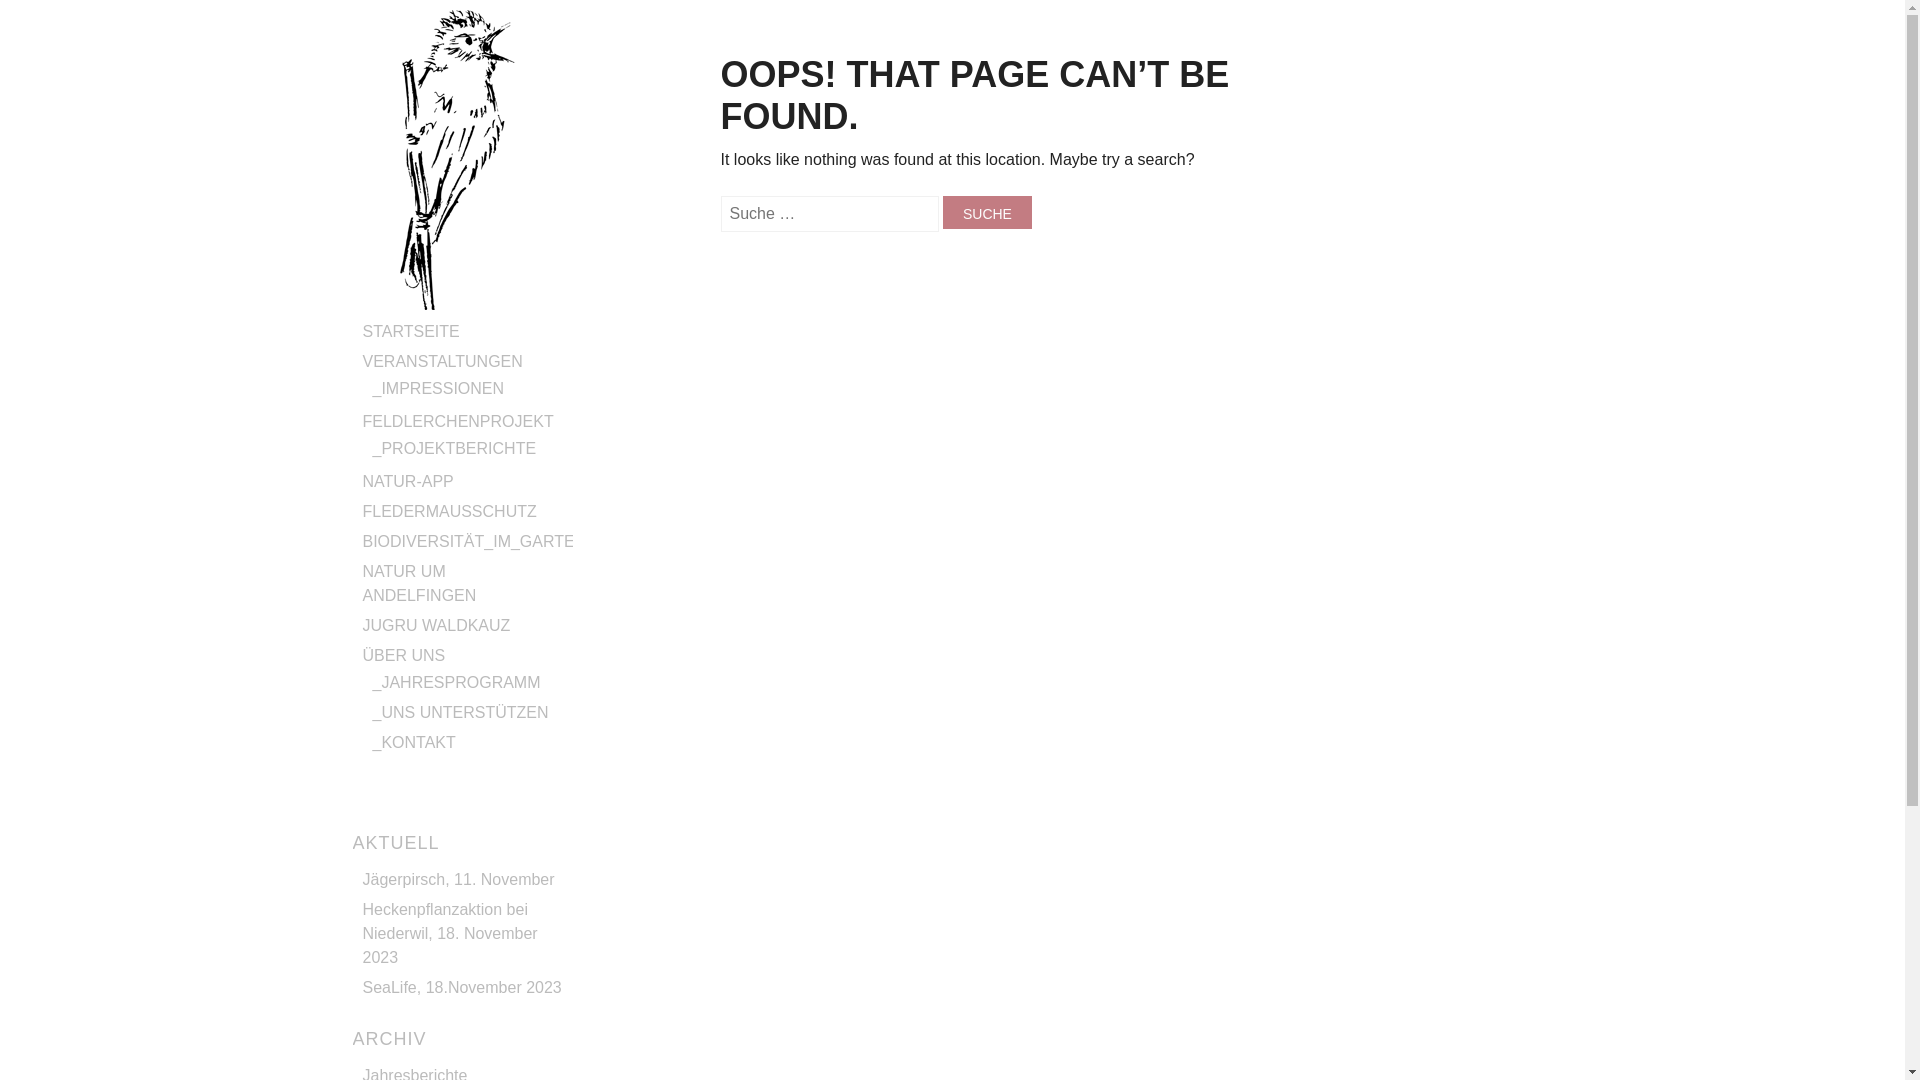  Describe the element at coordinates (438, 388) in the screenshot. I see `_IMPRESSIONEN` at that location.